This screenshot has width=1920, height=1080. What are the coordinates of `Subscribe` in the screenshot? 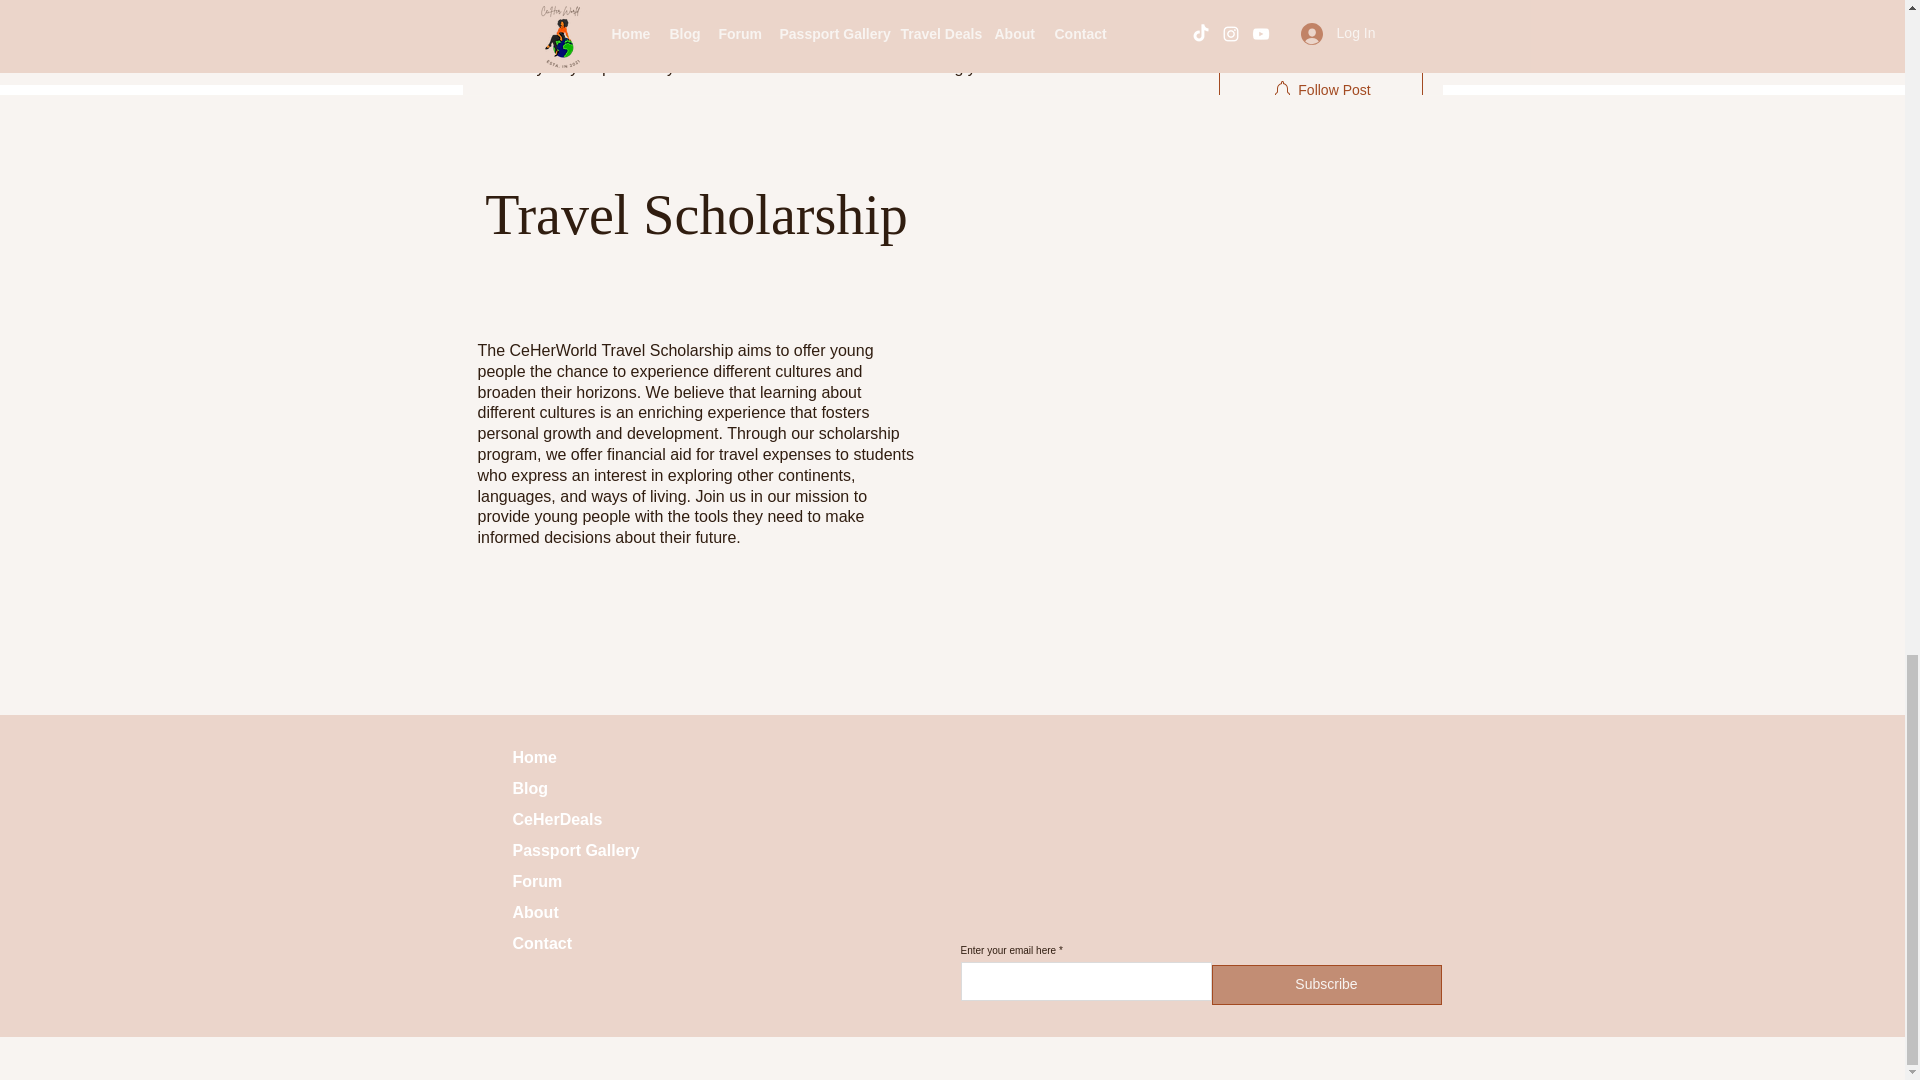 It's located at (1326, 985).